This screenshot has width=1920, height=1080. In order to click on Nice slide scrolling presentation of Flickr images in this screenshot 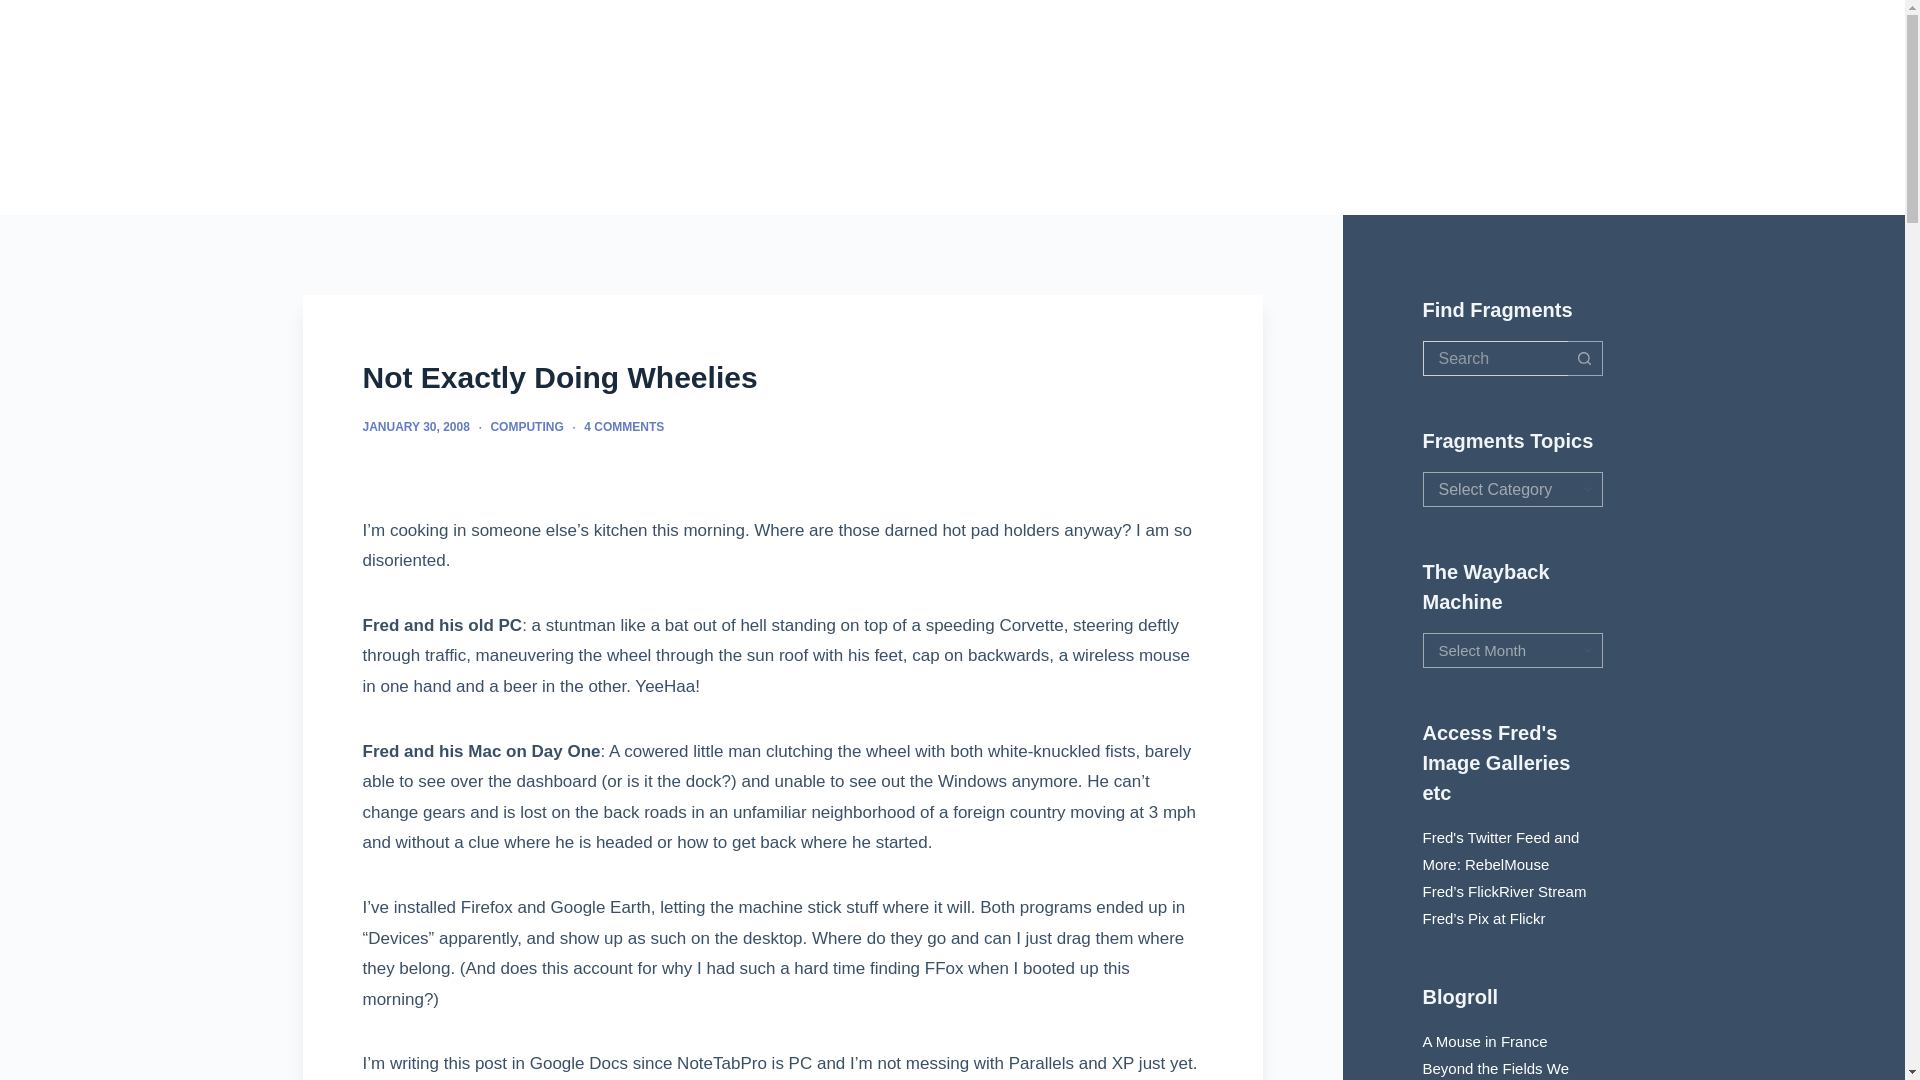, I will do `click(1504, 891)`.